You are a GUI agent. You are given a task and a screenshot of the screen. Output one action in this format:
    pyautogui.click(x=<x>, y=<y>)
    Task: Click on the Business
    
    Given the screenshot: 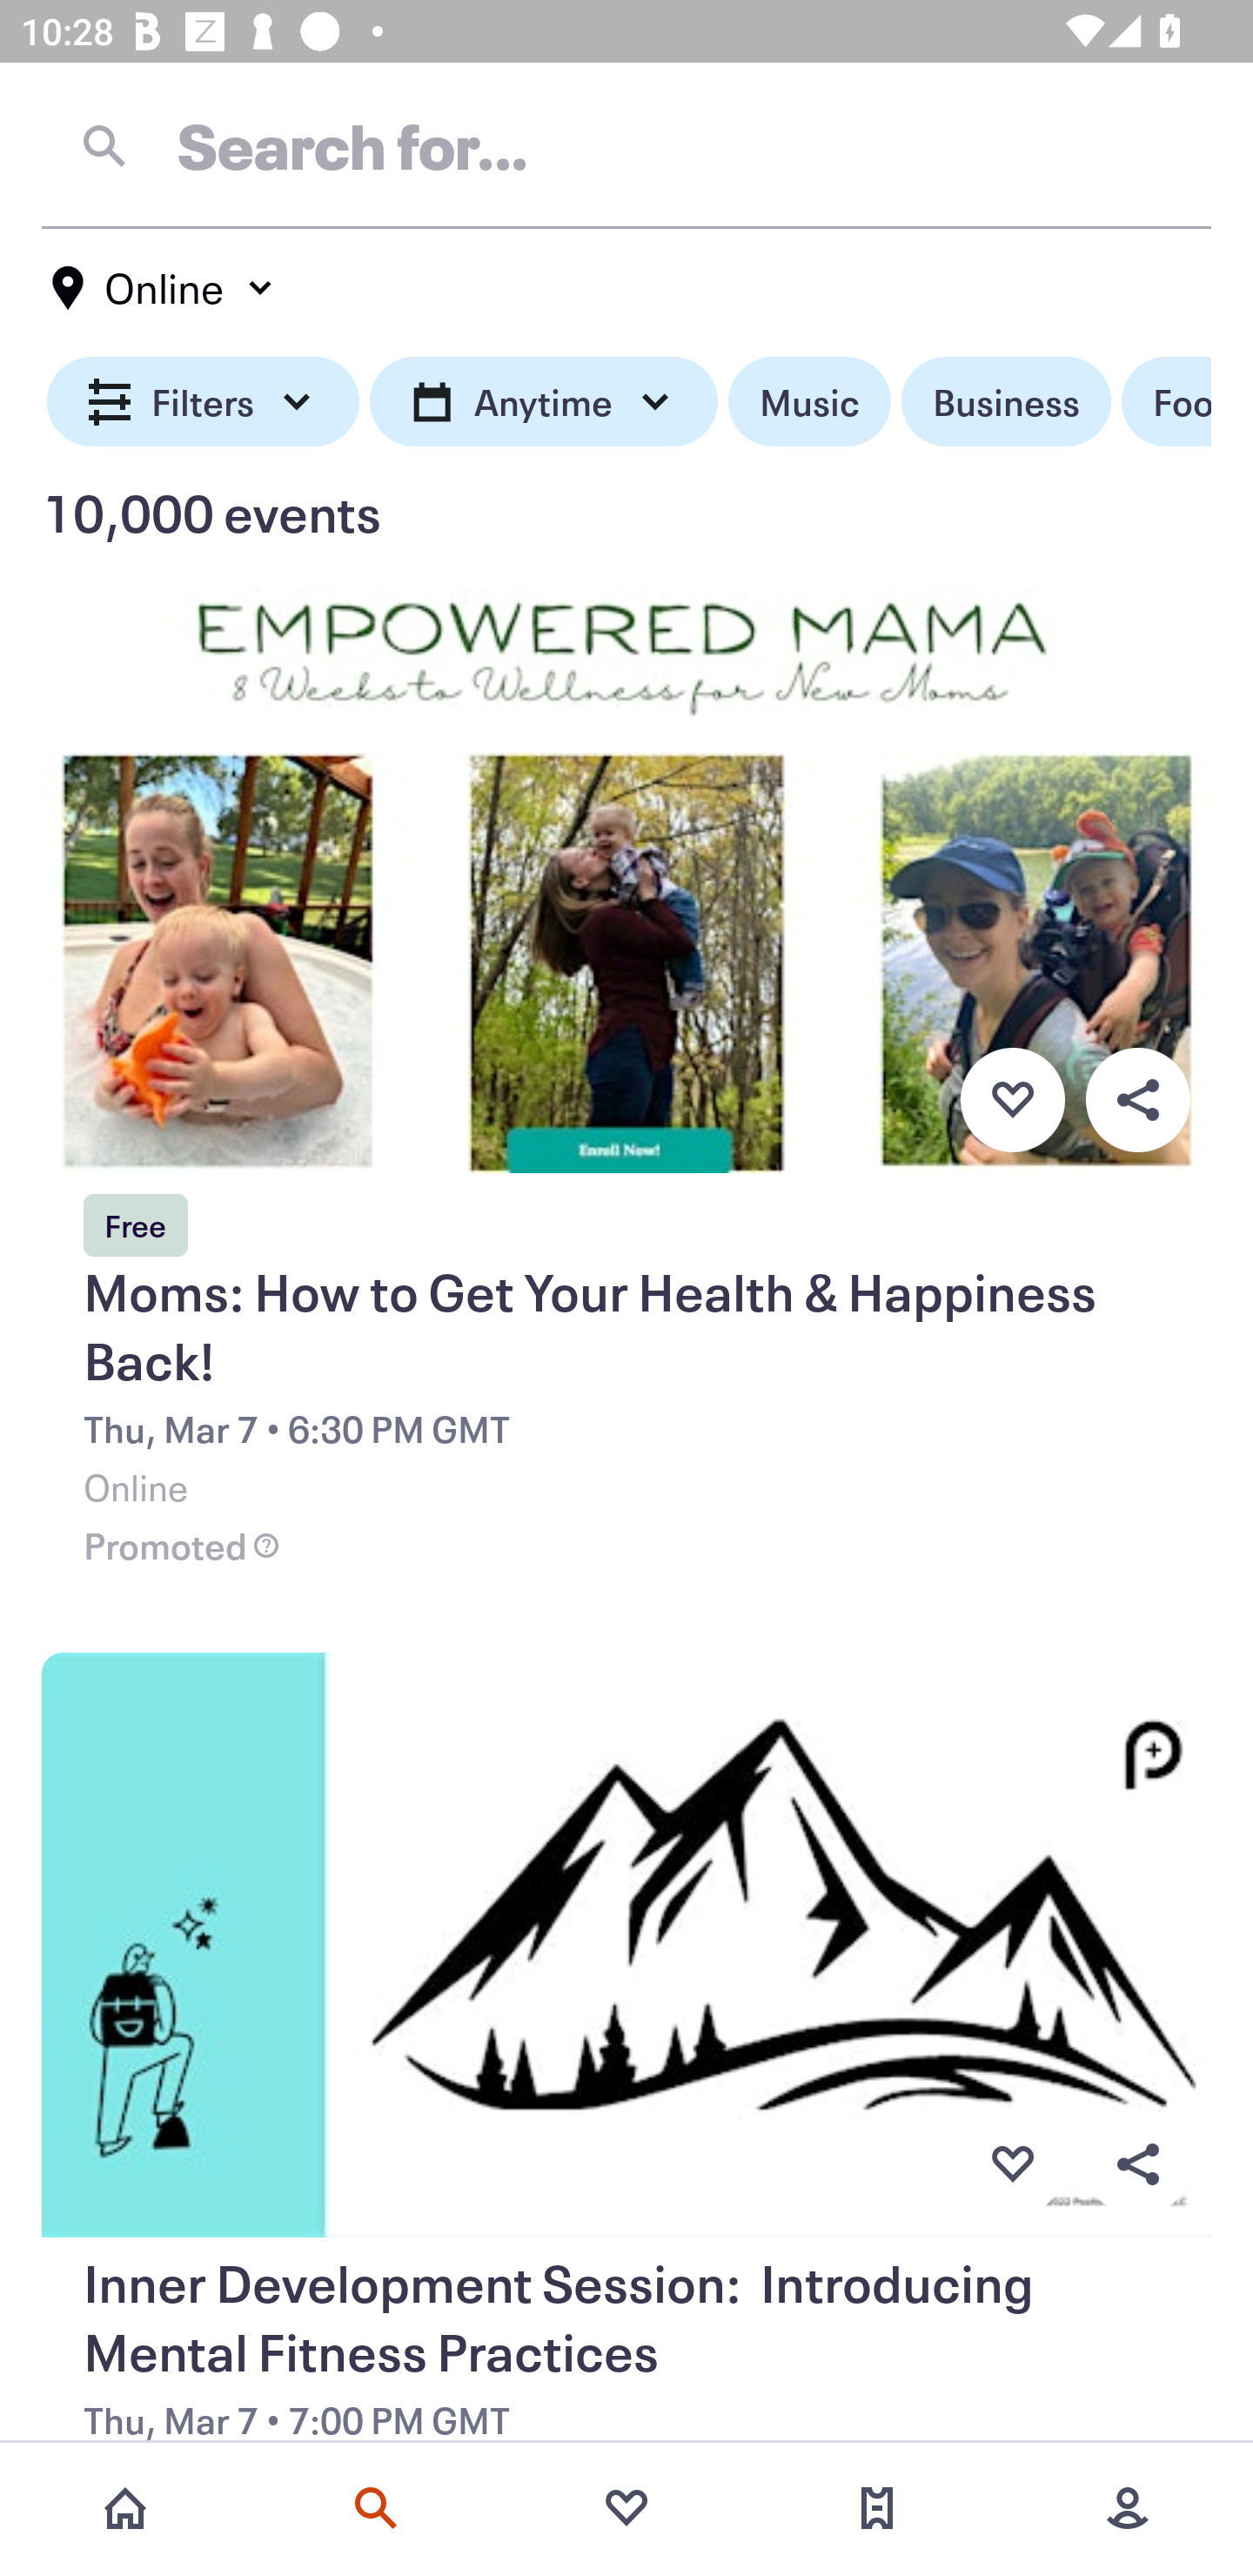 What is the action you would take?
    pyautogui.click(x=1006, y=402)
    